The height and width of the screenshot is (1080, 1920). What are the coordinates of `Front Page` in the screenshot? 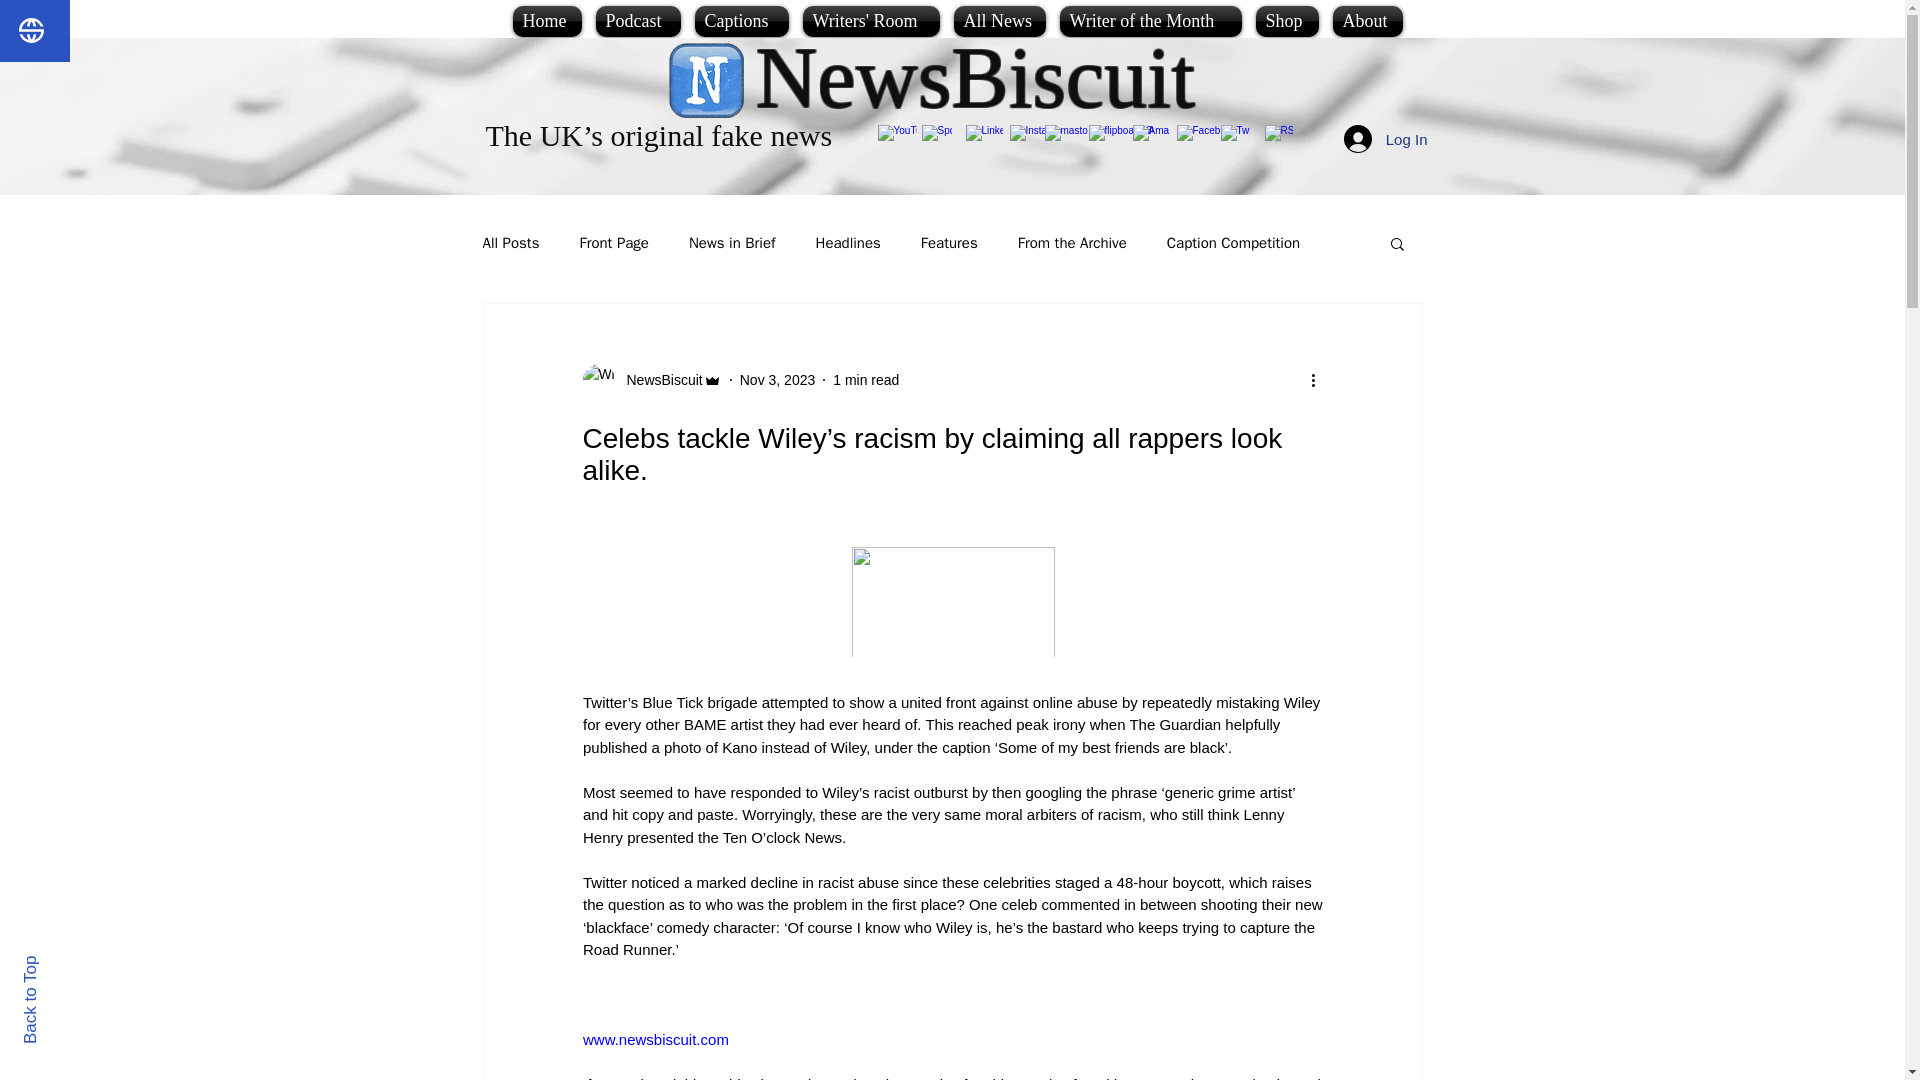 It's located at (614, 243).